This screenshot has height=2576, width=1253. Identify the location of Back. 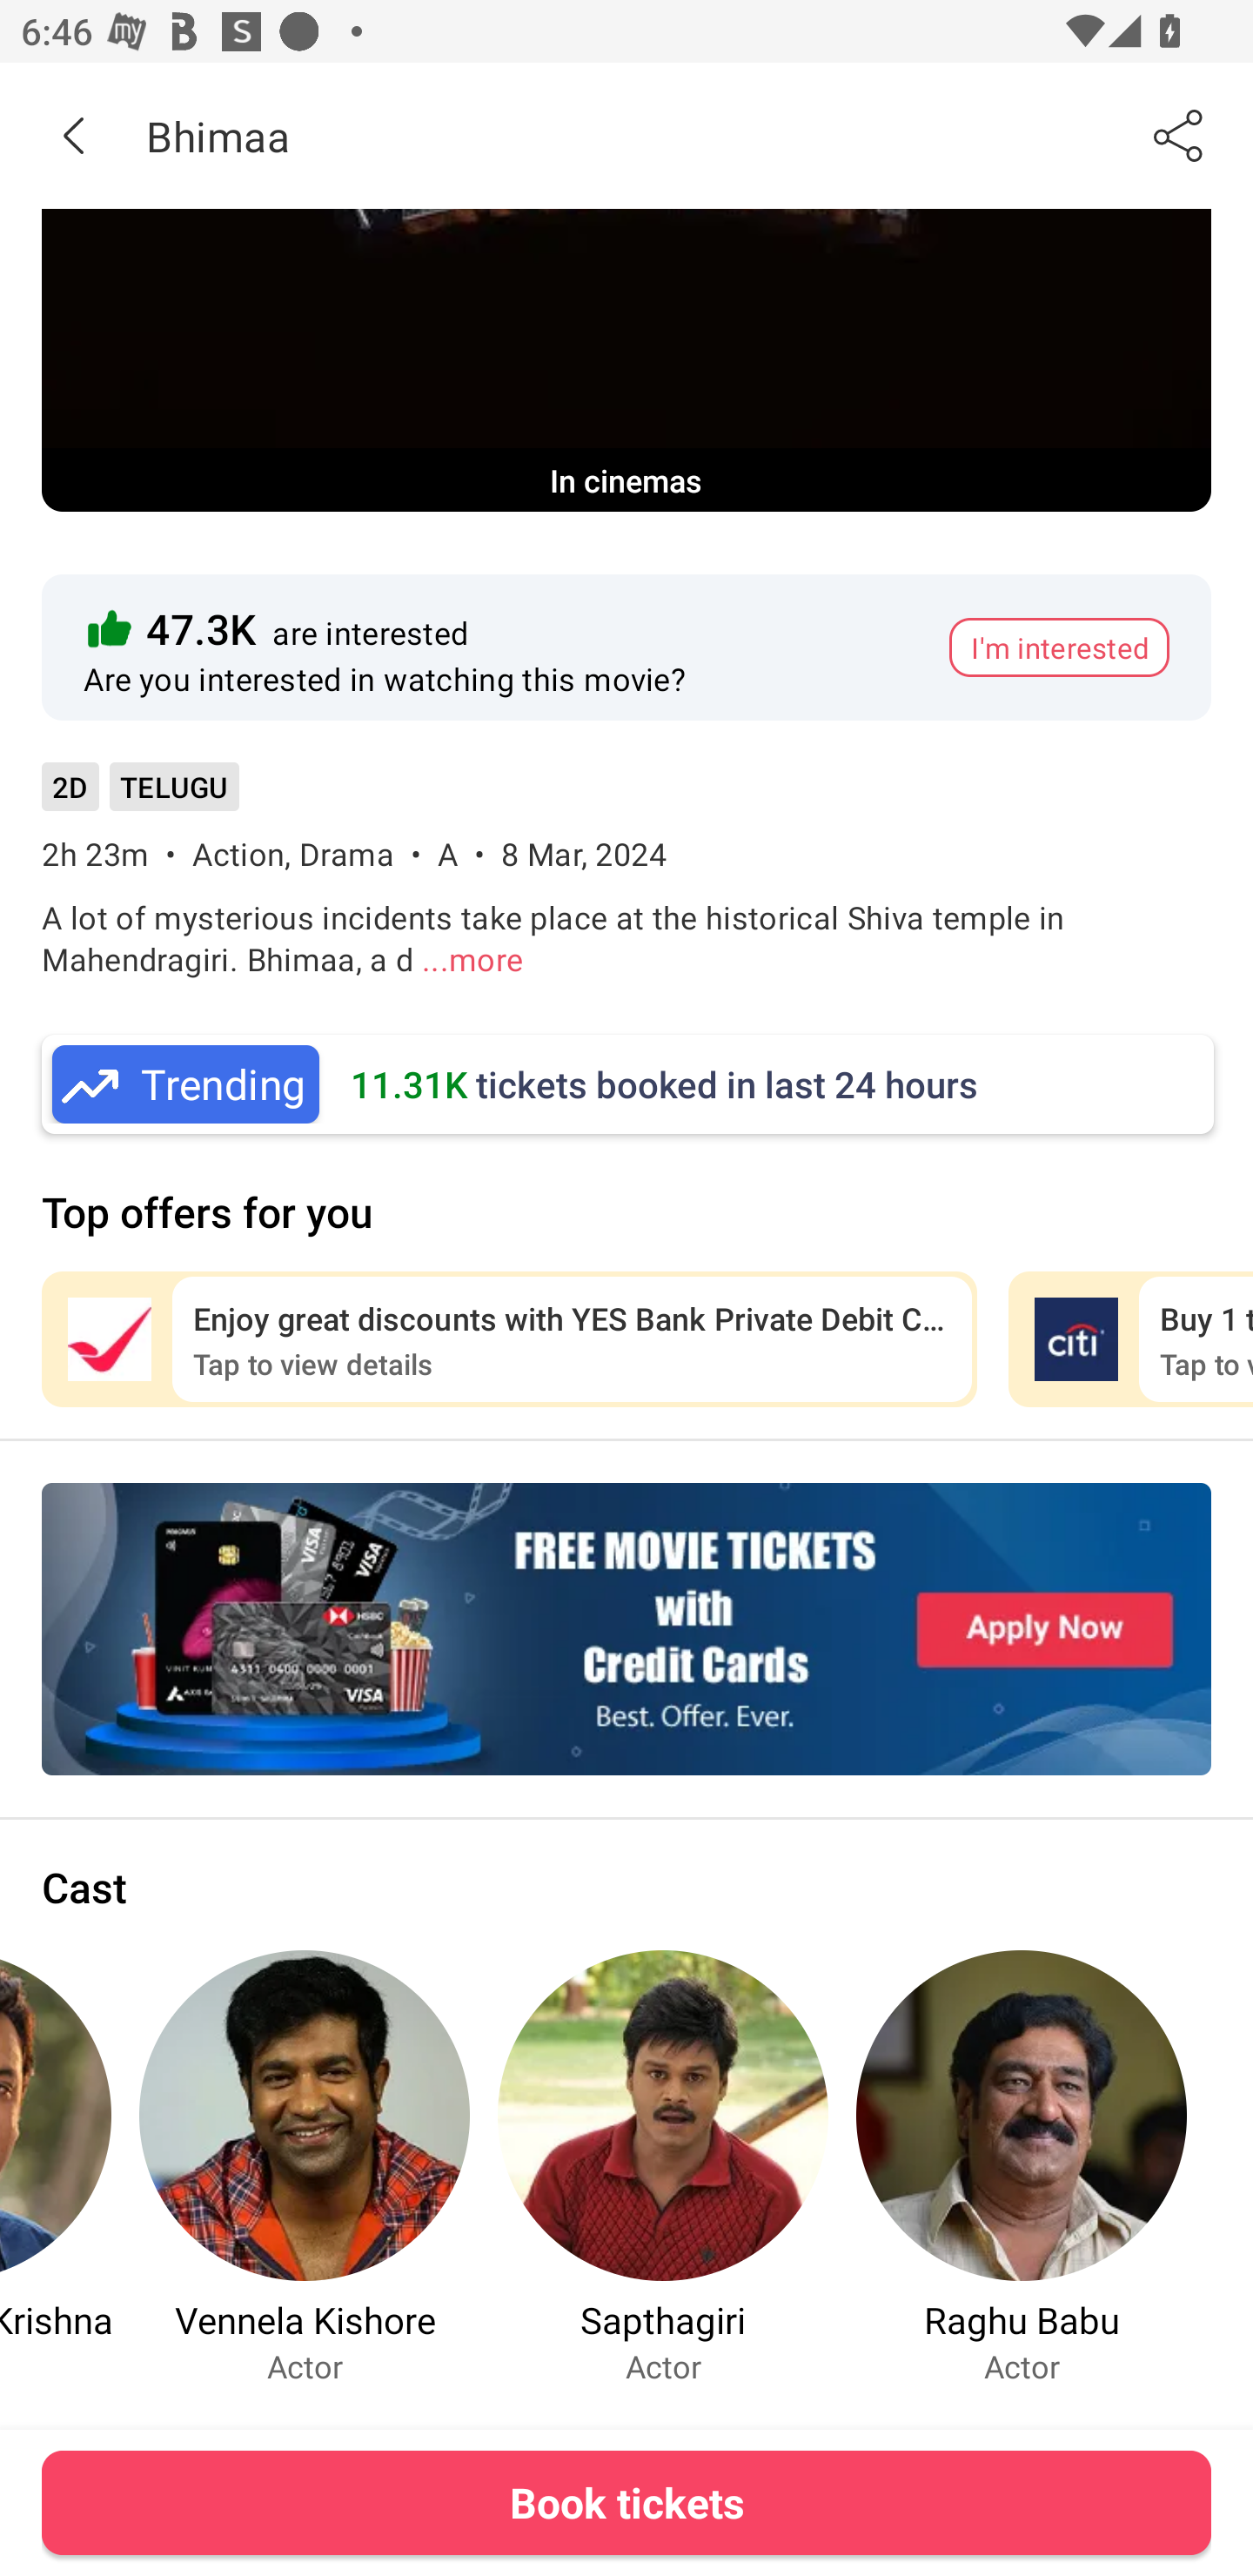
(73, 135).